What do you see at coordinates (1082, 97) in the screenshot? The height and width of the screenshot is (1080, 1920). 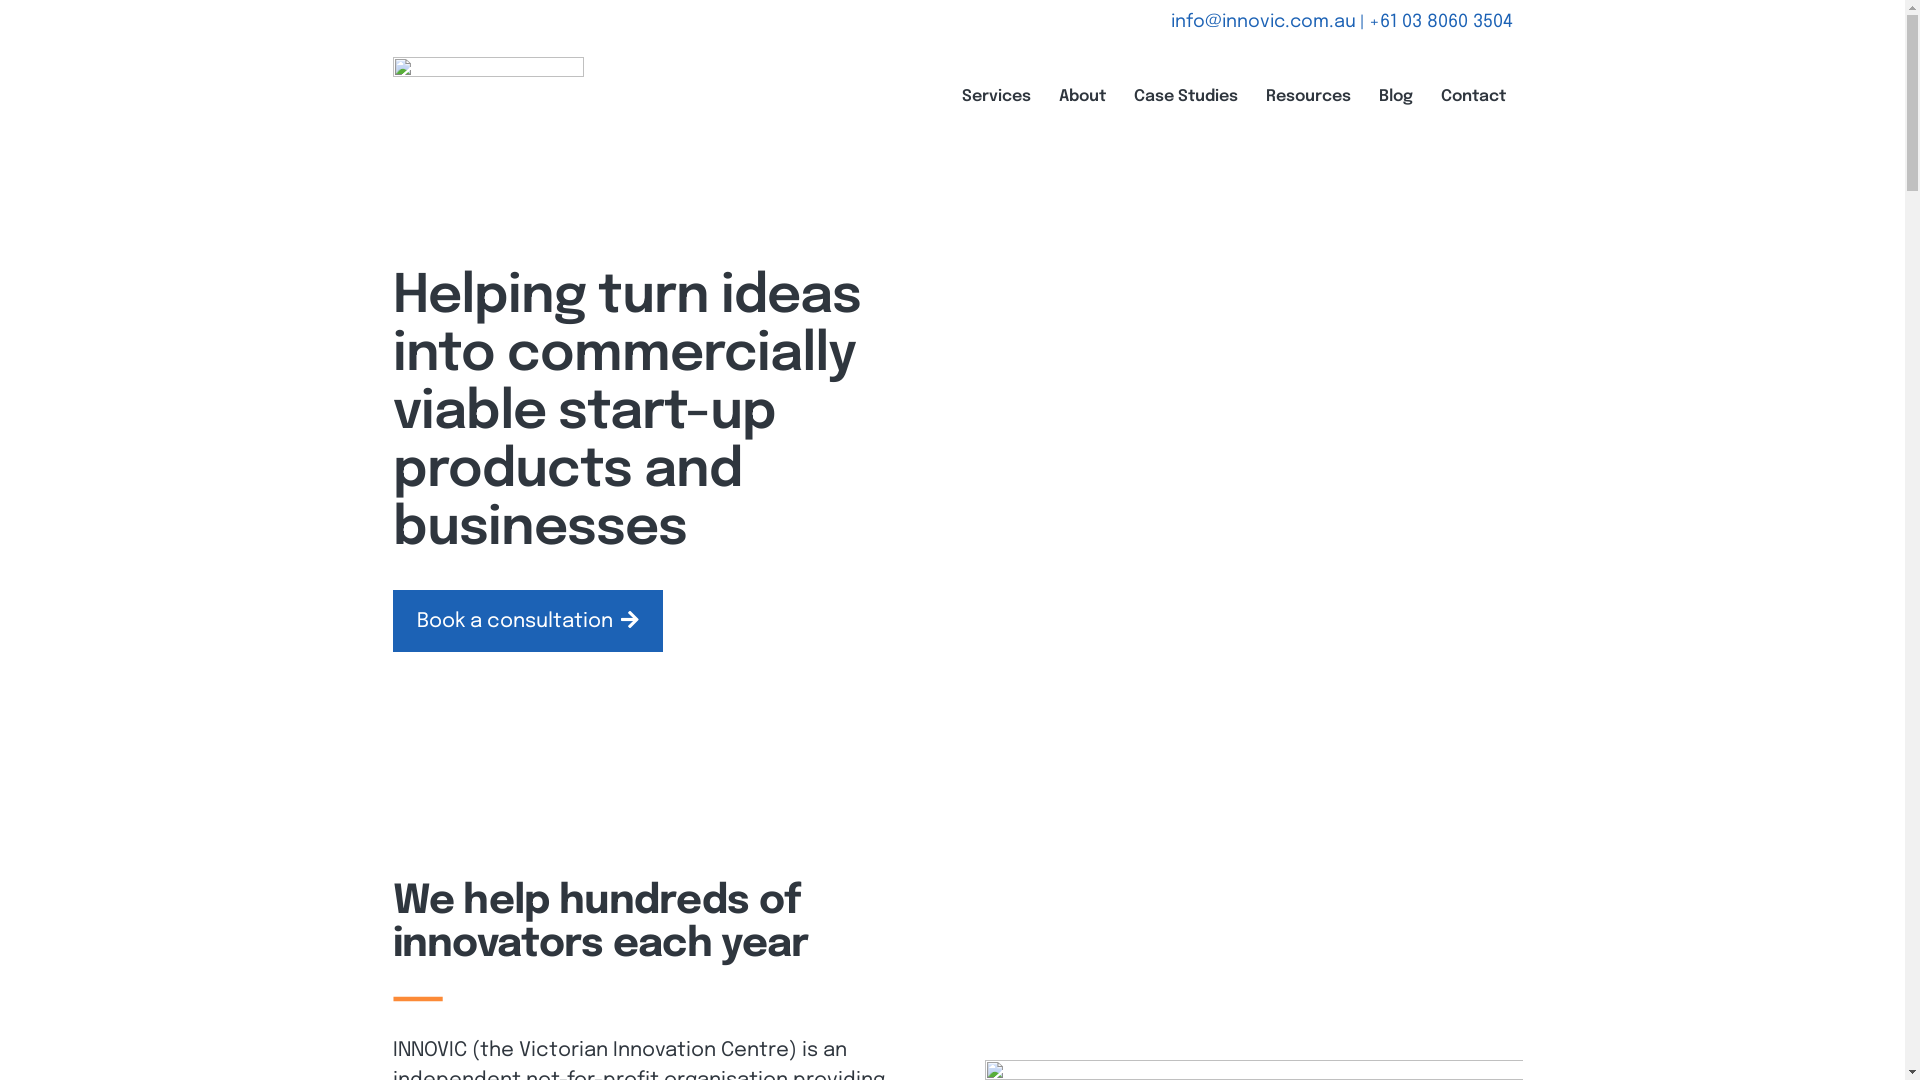 I see `About` at bounding box center [1082, 97].